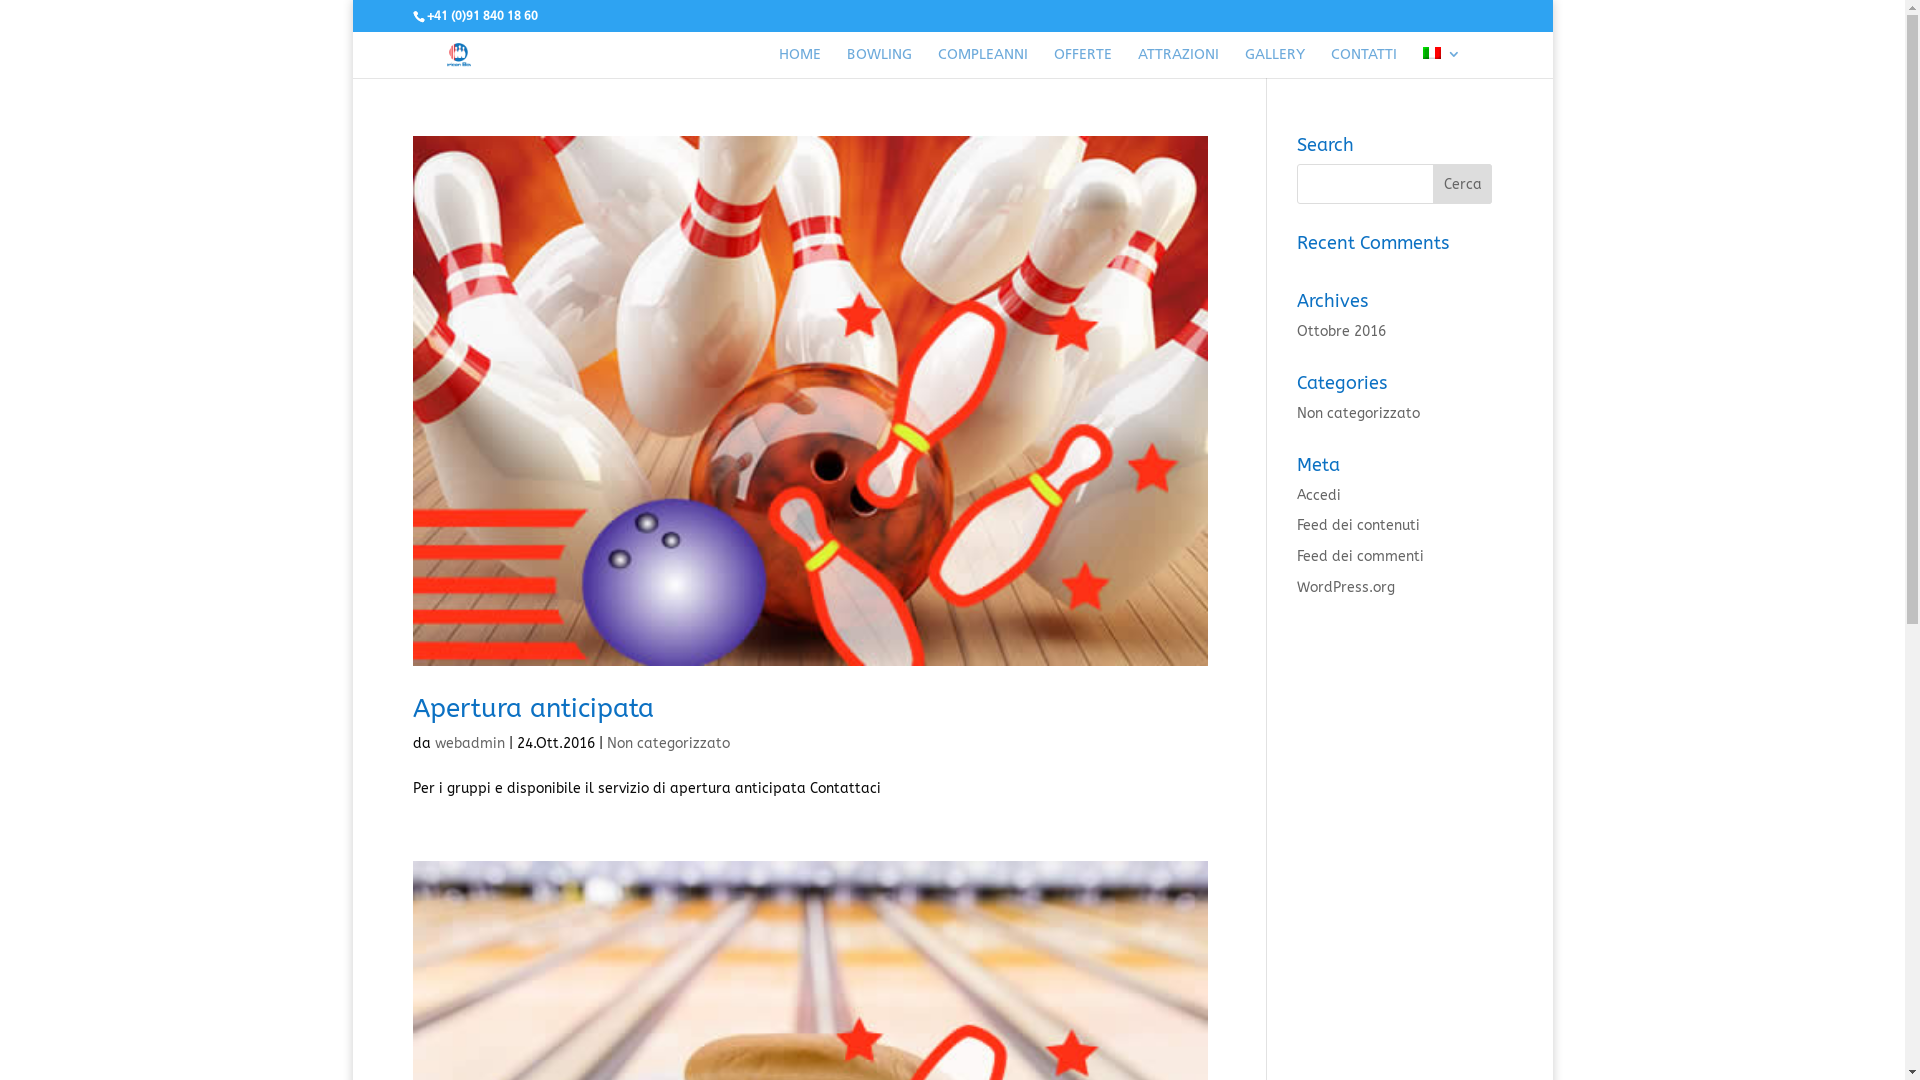 This screenshot has width=1920, height=1080. Describe the element at coordinates (668, 744) in the screenshot. I see `Non categorizzato` at that location.